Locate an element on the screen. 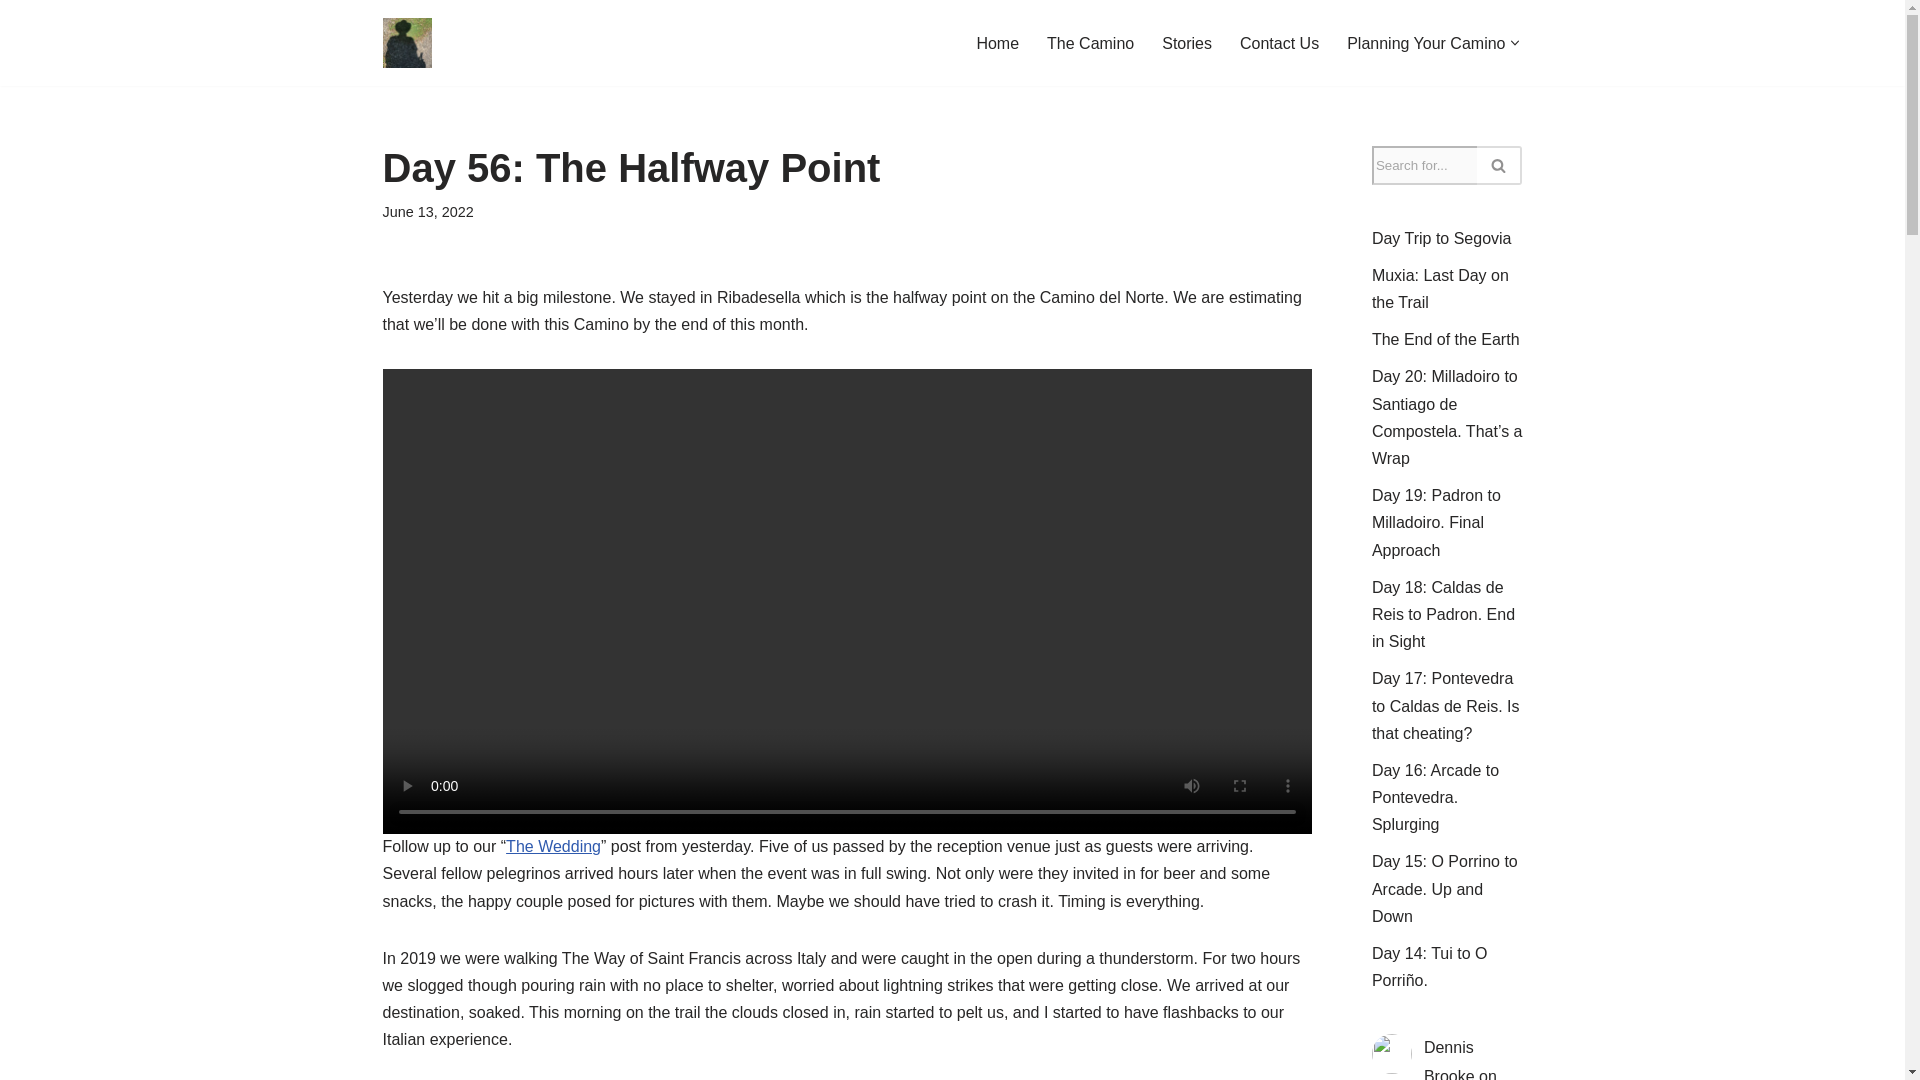 Image resolution: width=1920 pixels, height=1080 pixels. The Wedding is located at coordinates (553, 846).